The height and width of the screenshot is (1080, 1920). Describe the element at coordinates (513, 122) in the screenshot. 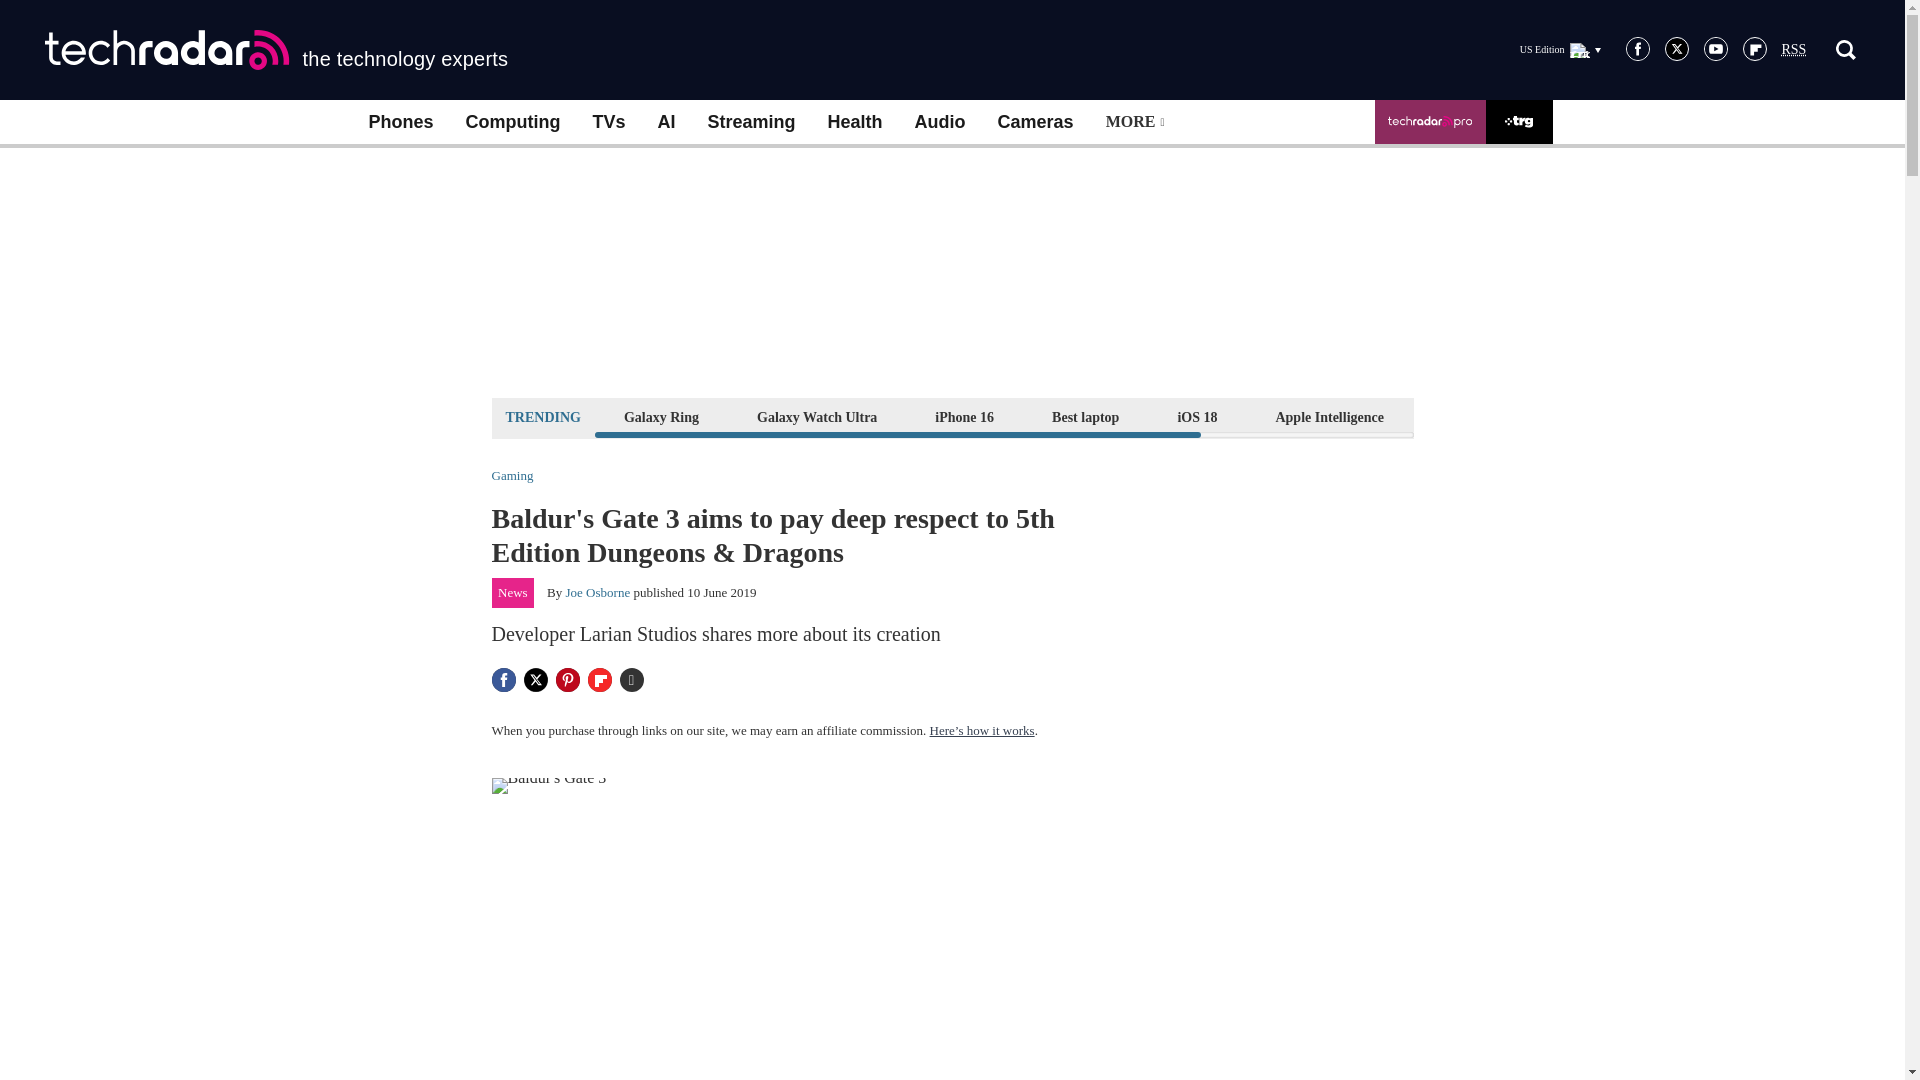

I see `Computing` at that location.